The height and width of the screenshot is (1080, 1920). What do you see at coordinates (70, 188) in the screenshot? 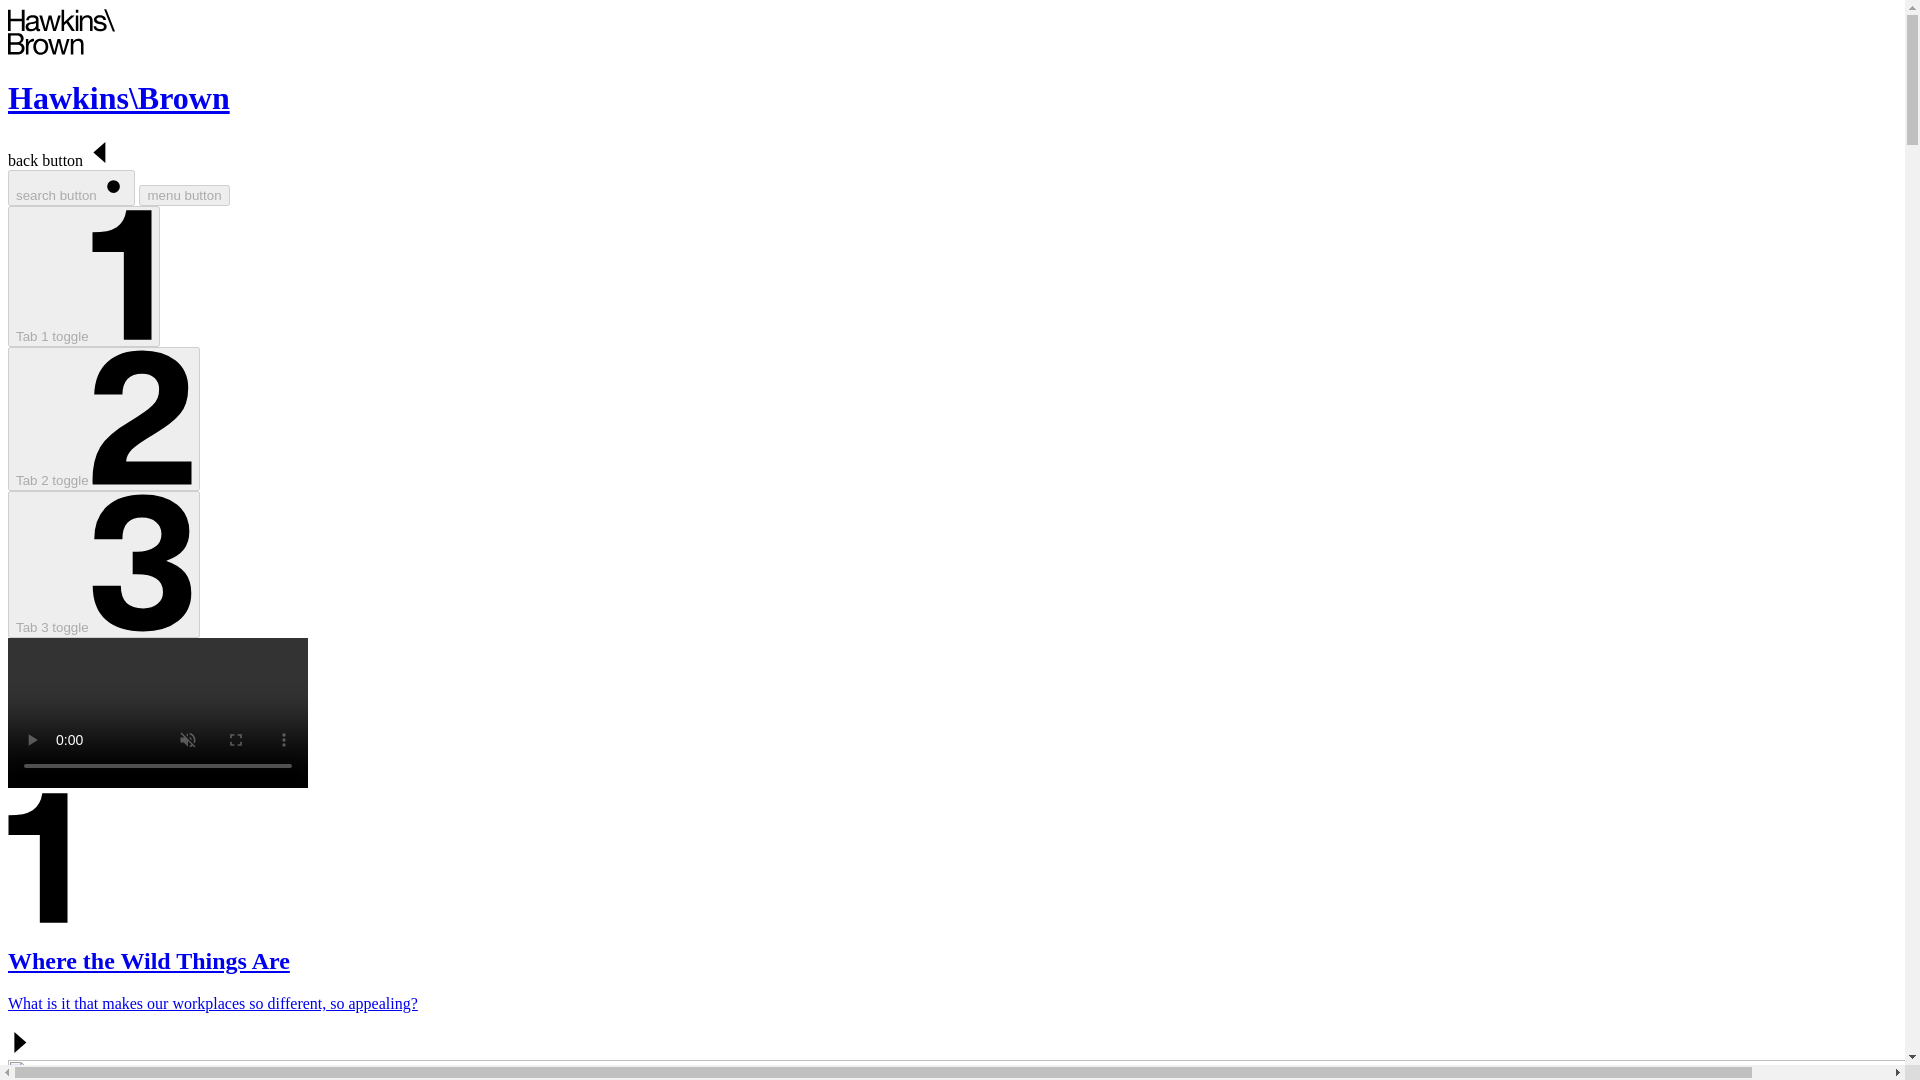
I see `search button` at bounding box center [70, 188].